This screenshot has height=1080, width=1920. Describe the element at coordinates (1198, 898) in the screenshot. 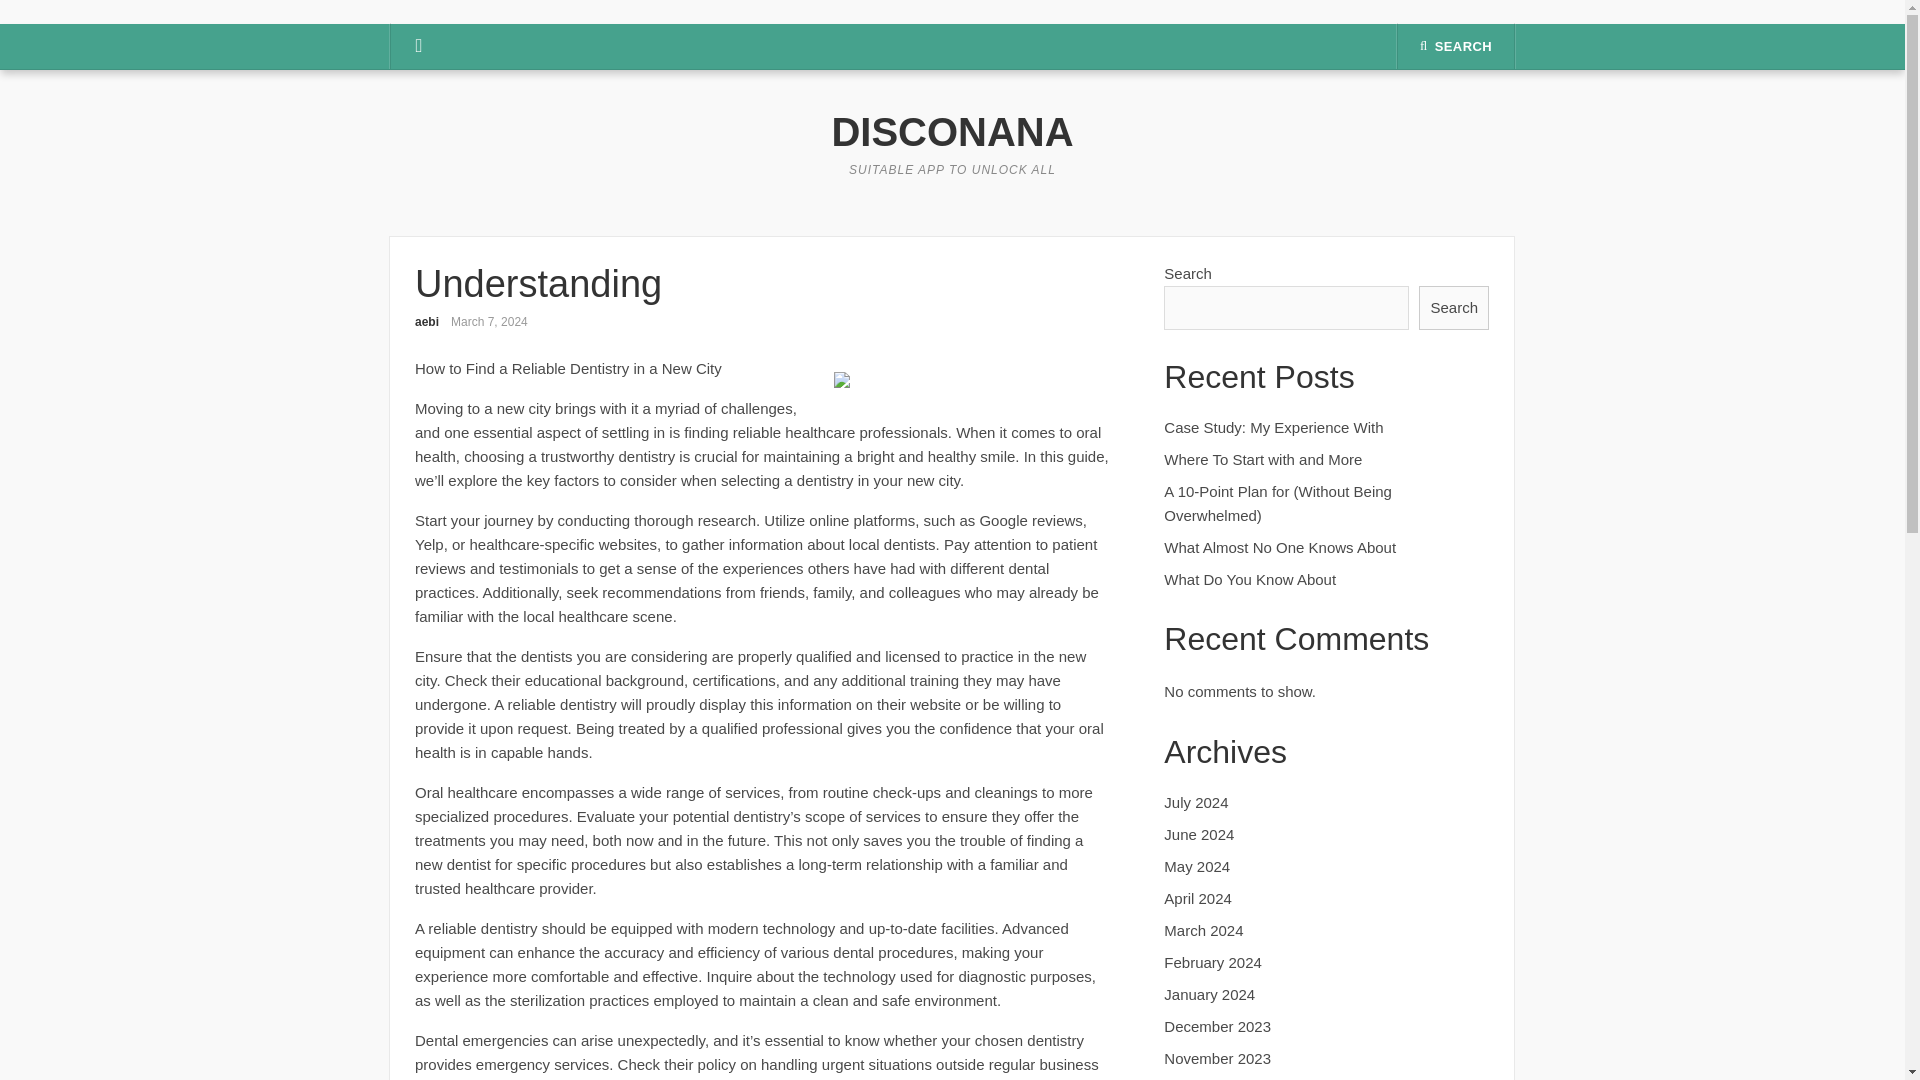

I see `April 2024` at that location.